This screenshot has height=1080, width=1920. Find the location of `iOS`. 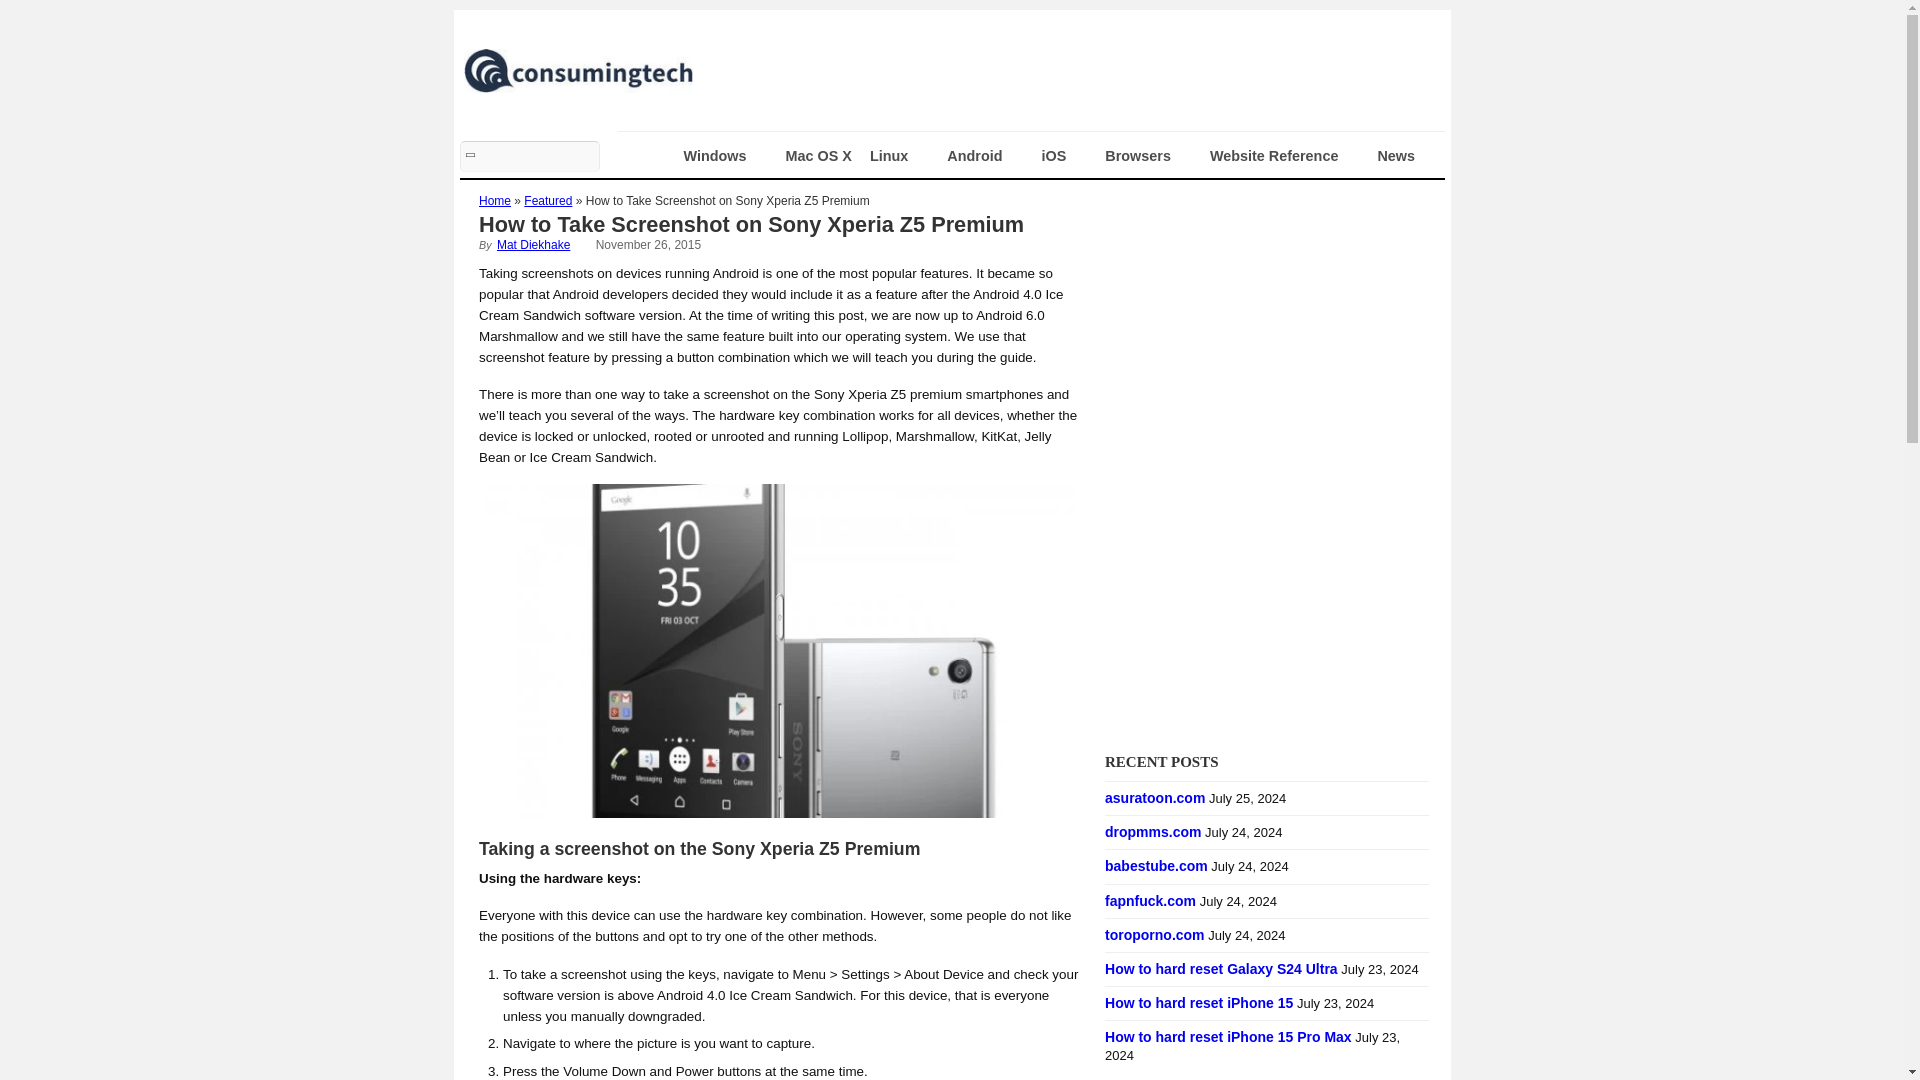

iOS is located at coordinates (1064, 156).